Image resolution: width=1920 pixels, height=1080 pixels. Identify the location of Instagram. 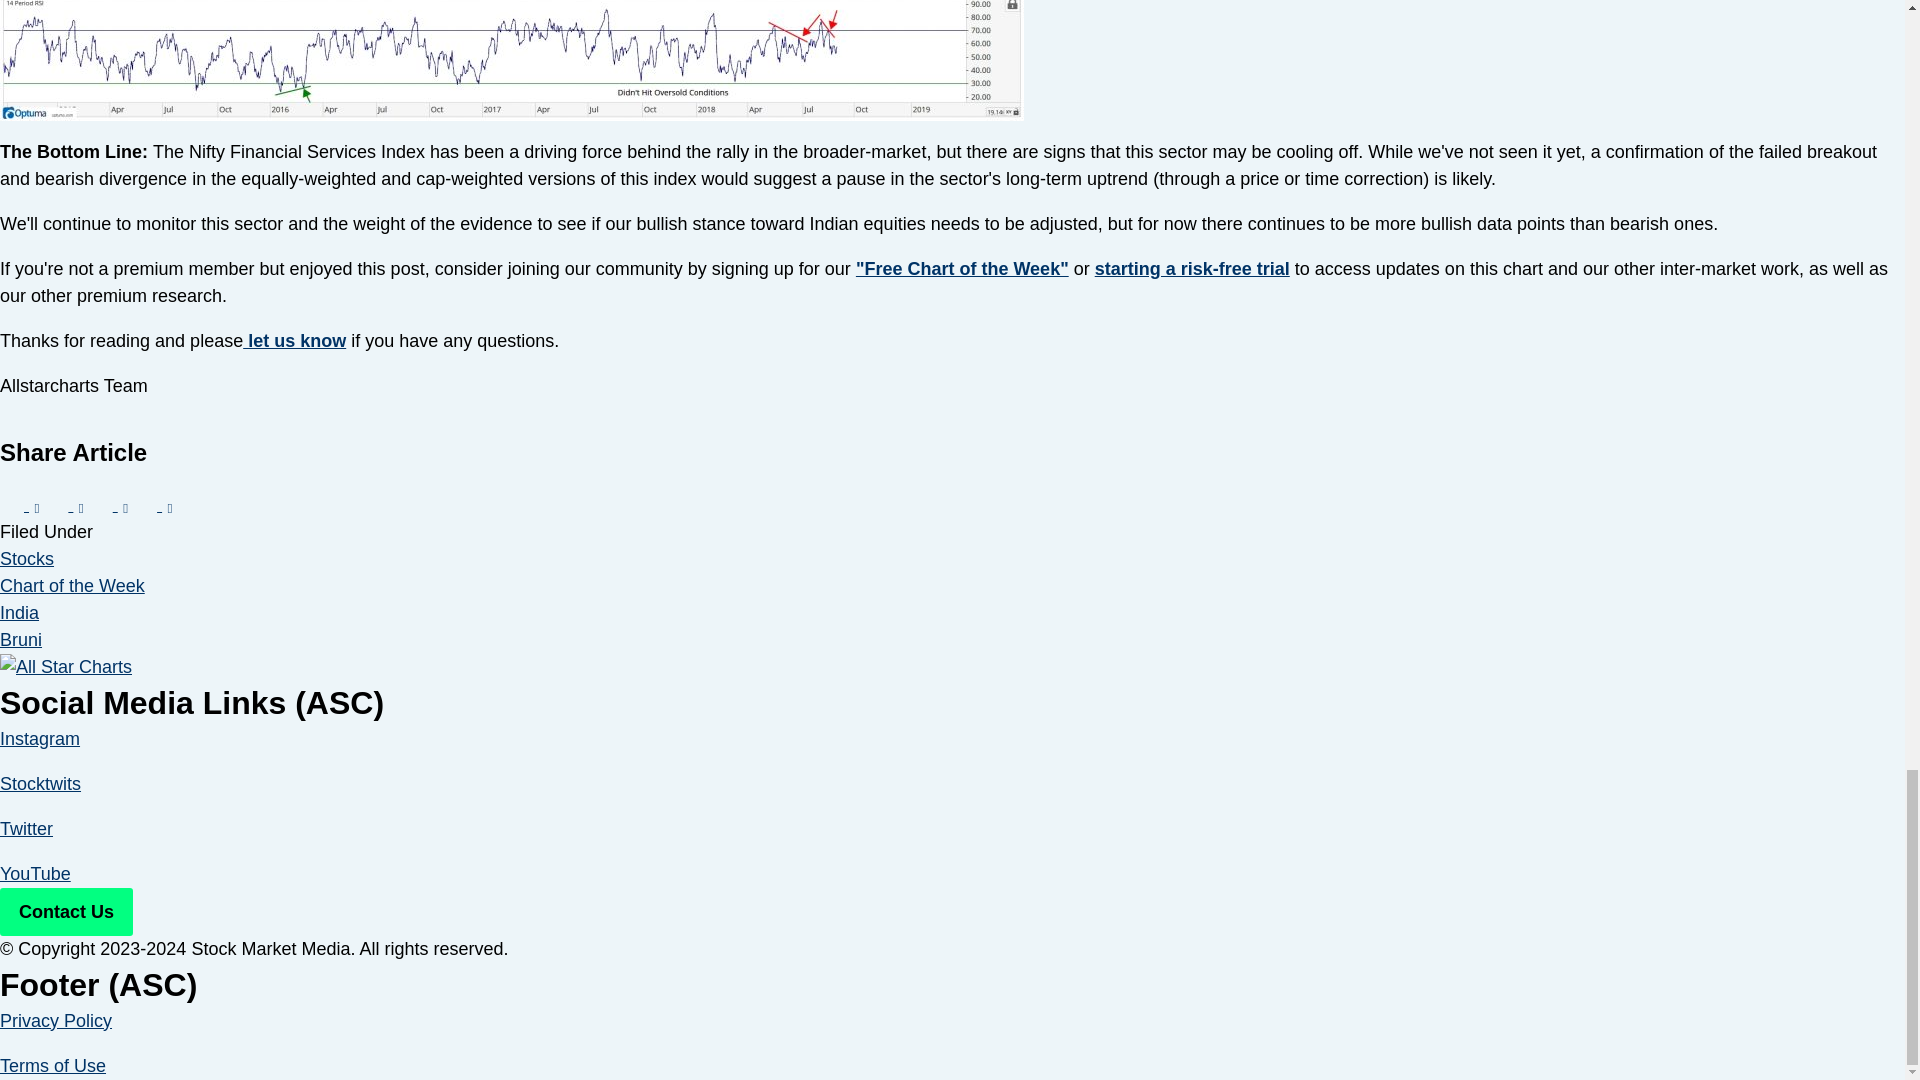
(40, 739).